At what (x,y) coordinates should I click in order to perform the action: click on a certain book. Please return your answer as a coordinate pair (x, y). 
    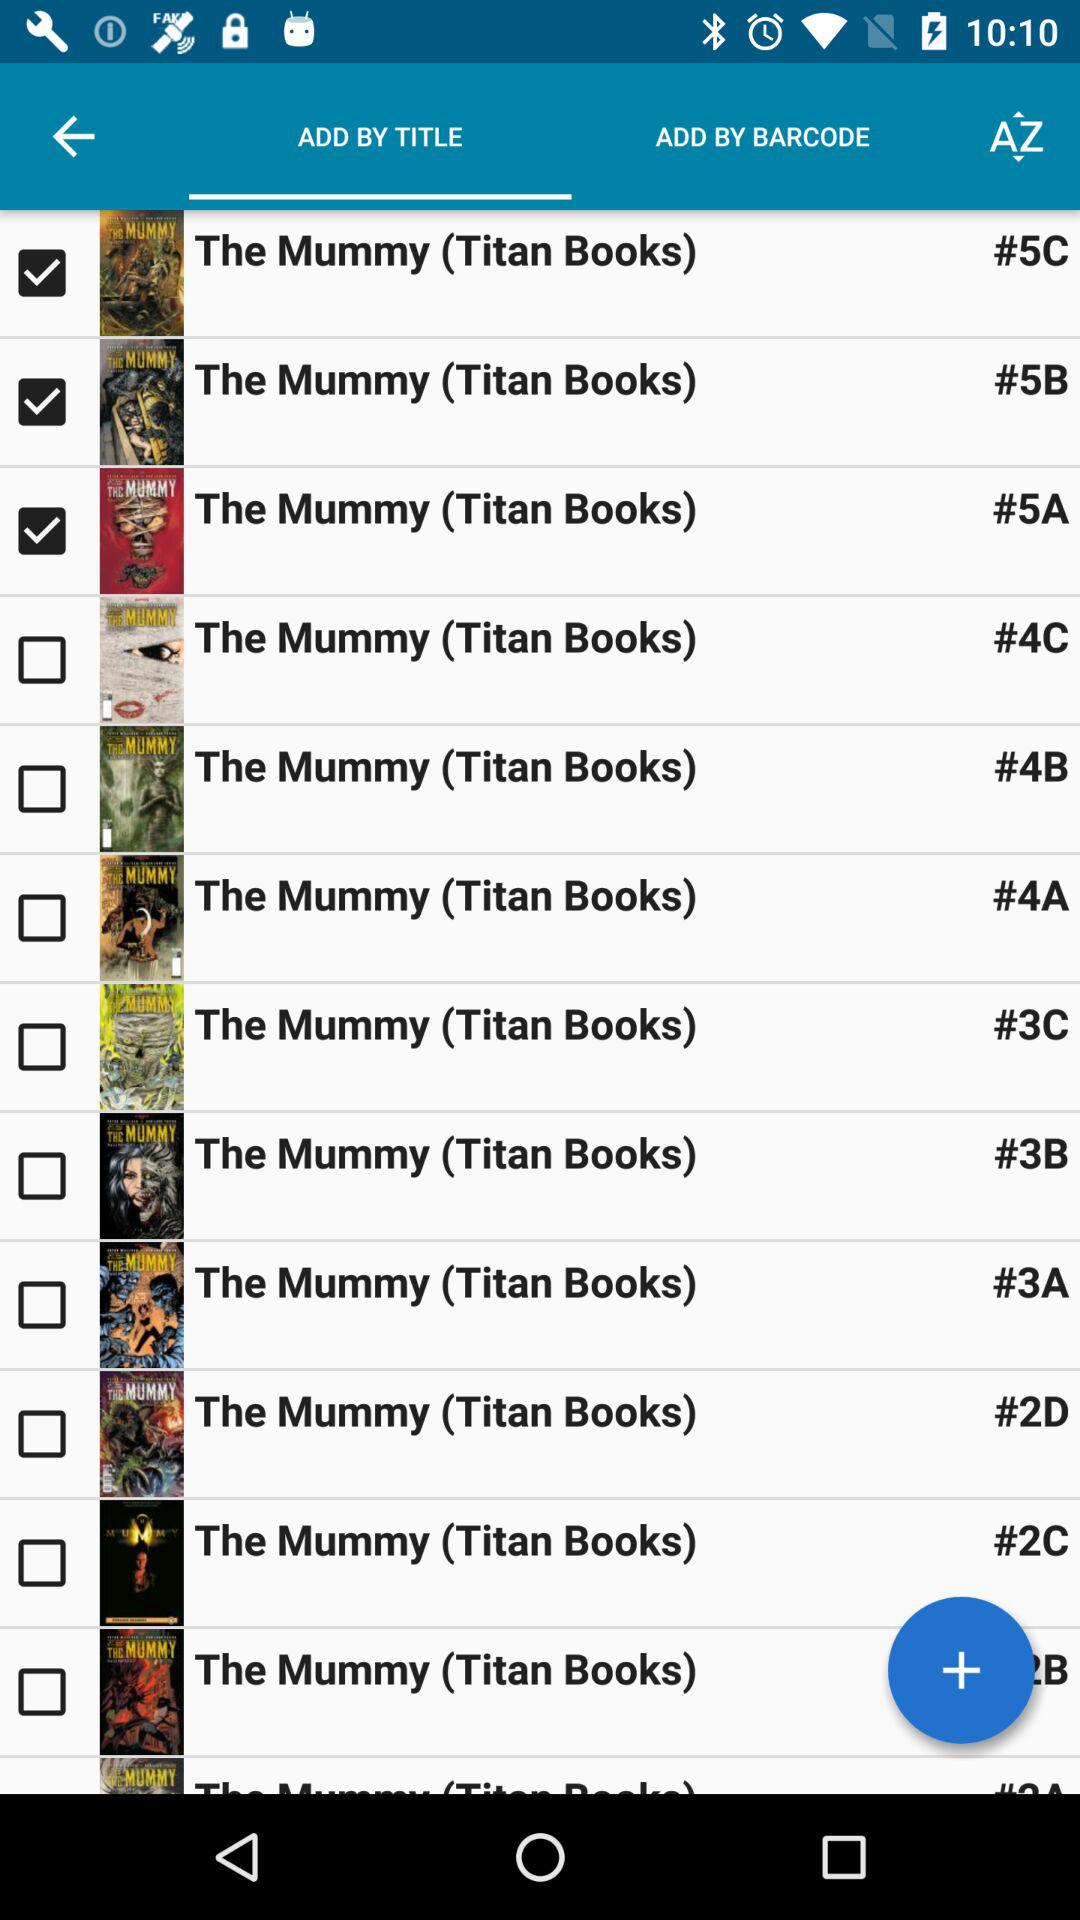
    Looking at the image, I should click on (141, 1046).